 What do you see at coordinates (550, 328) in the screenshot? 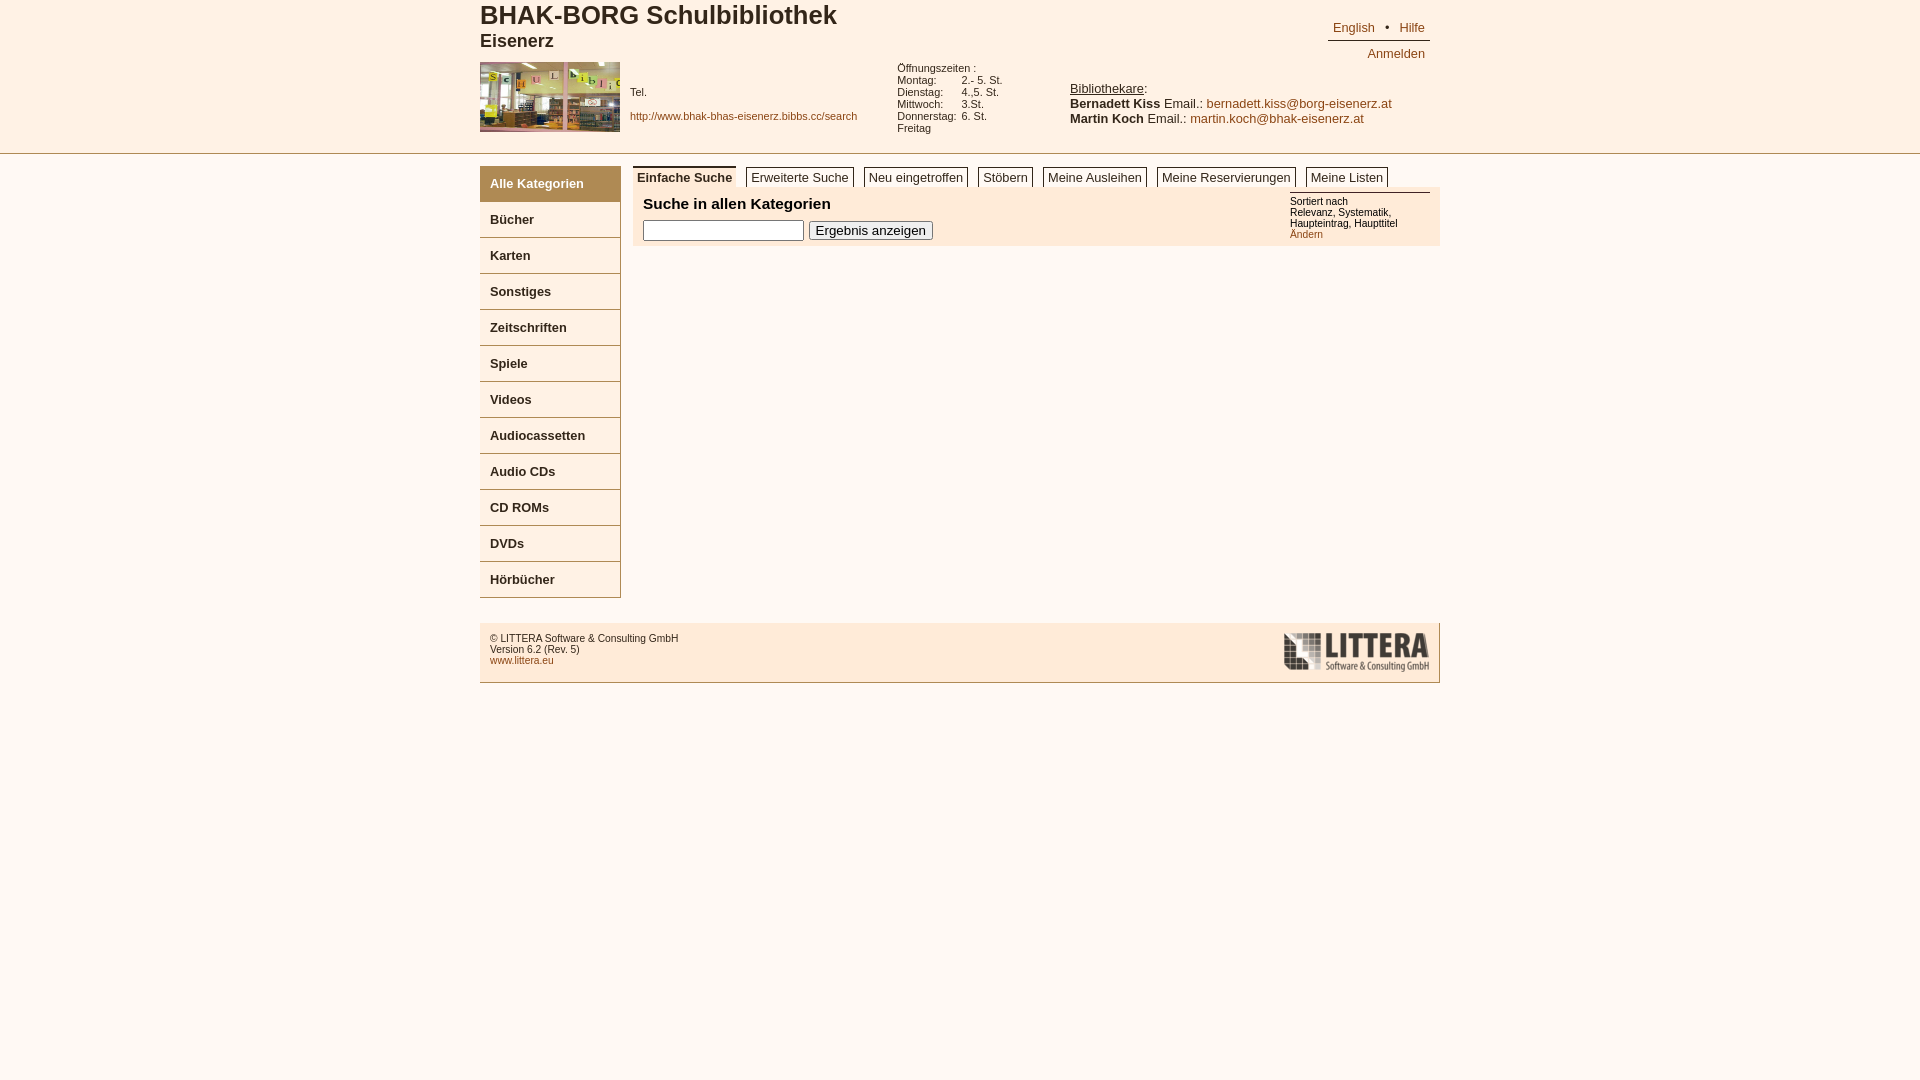
I see `Zeitschriften` at bounding box center [550, 328].